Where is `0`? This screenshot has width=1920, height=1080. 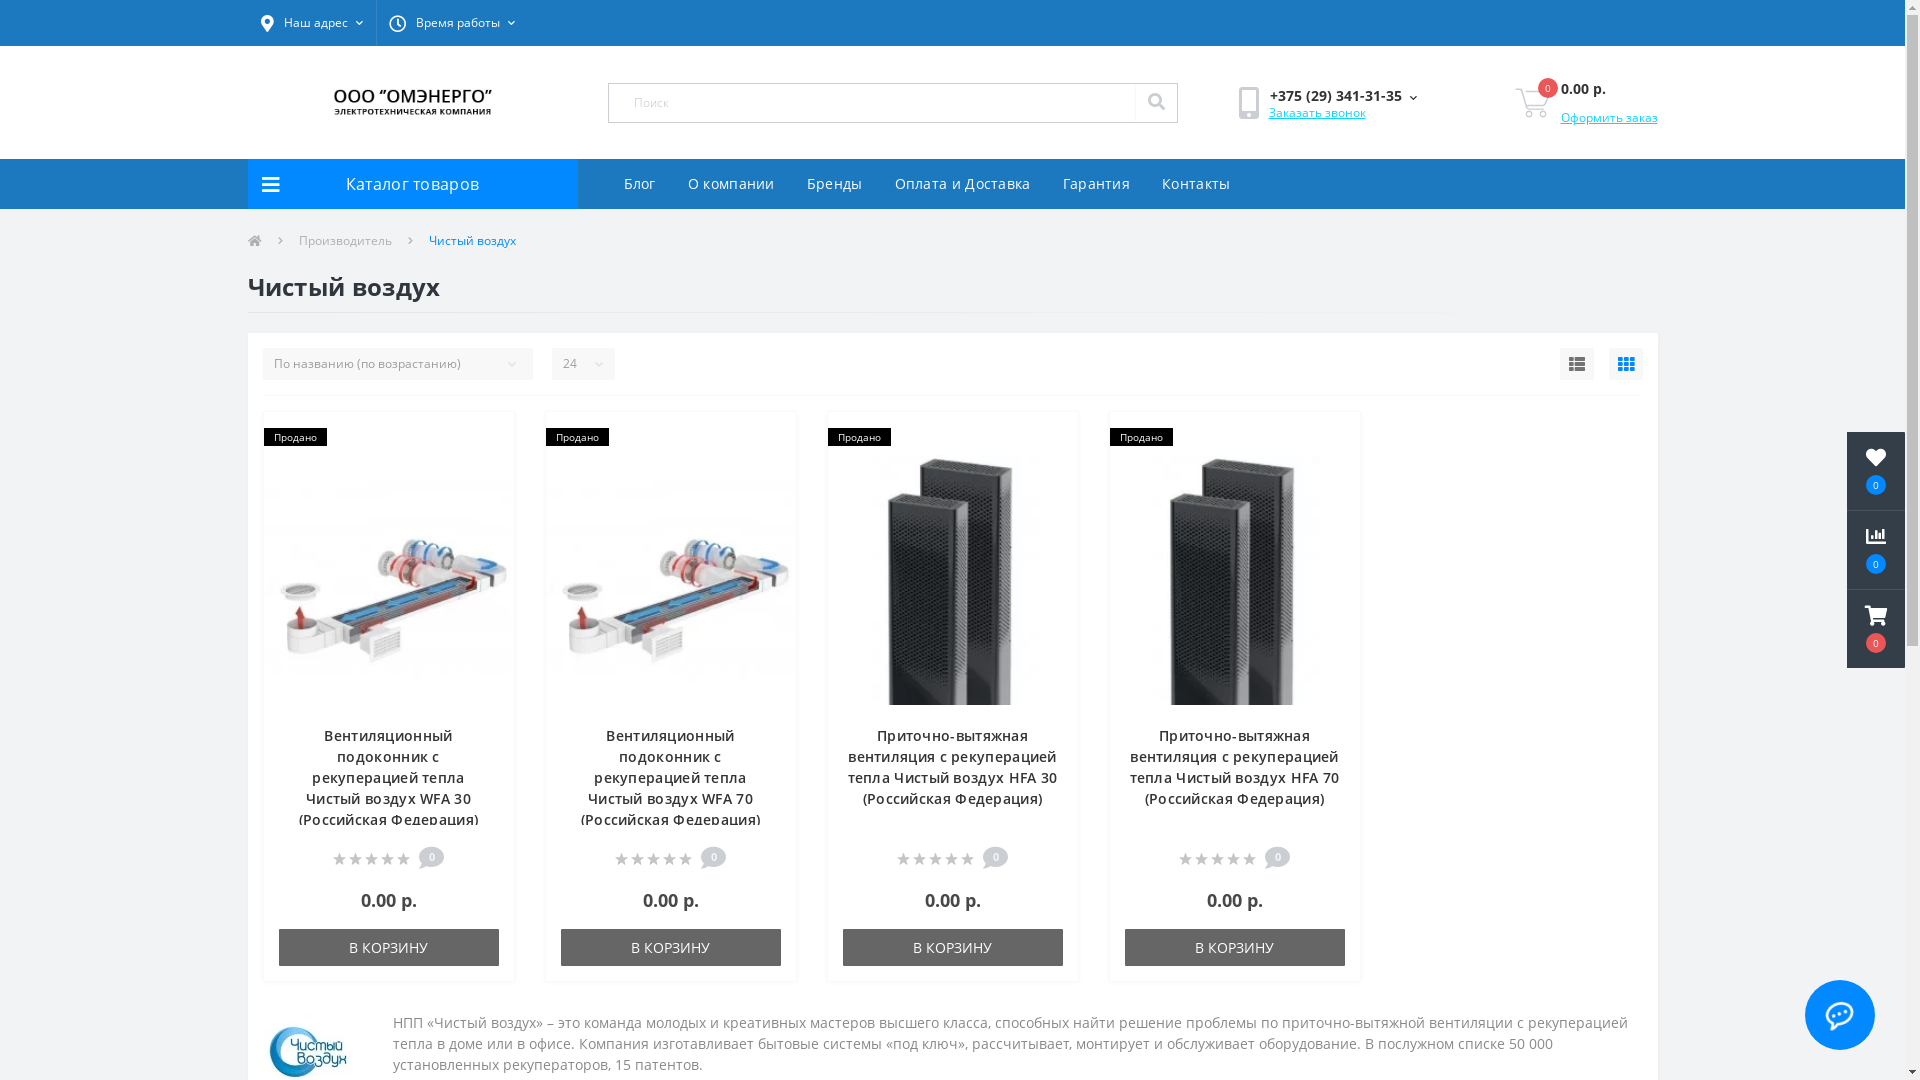
0 is located at coordinates (1876, 471).